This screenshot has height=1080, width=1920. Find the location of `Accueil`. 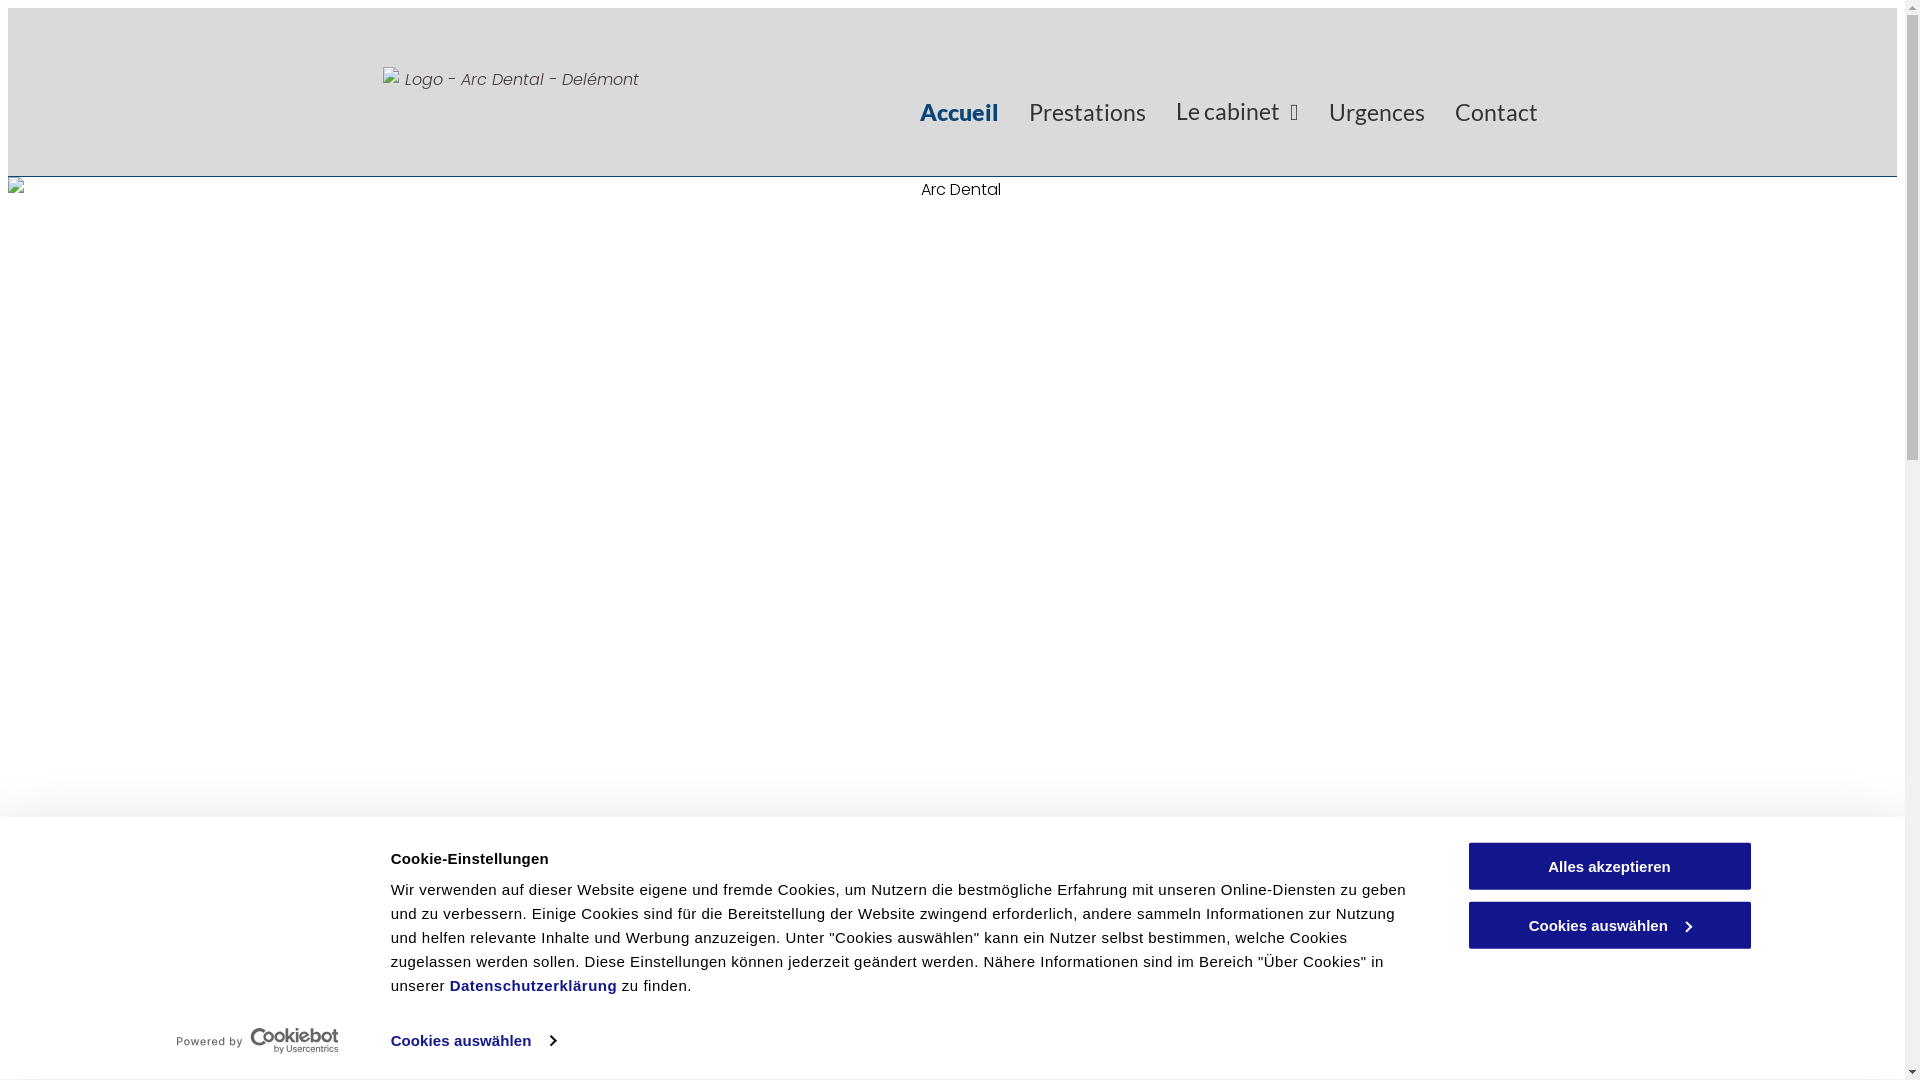

Accueil is located at coordinates (959, 112).